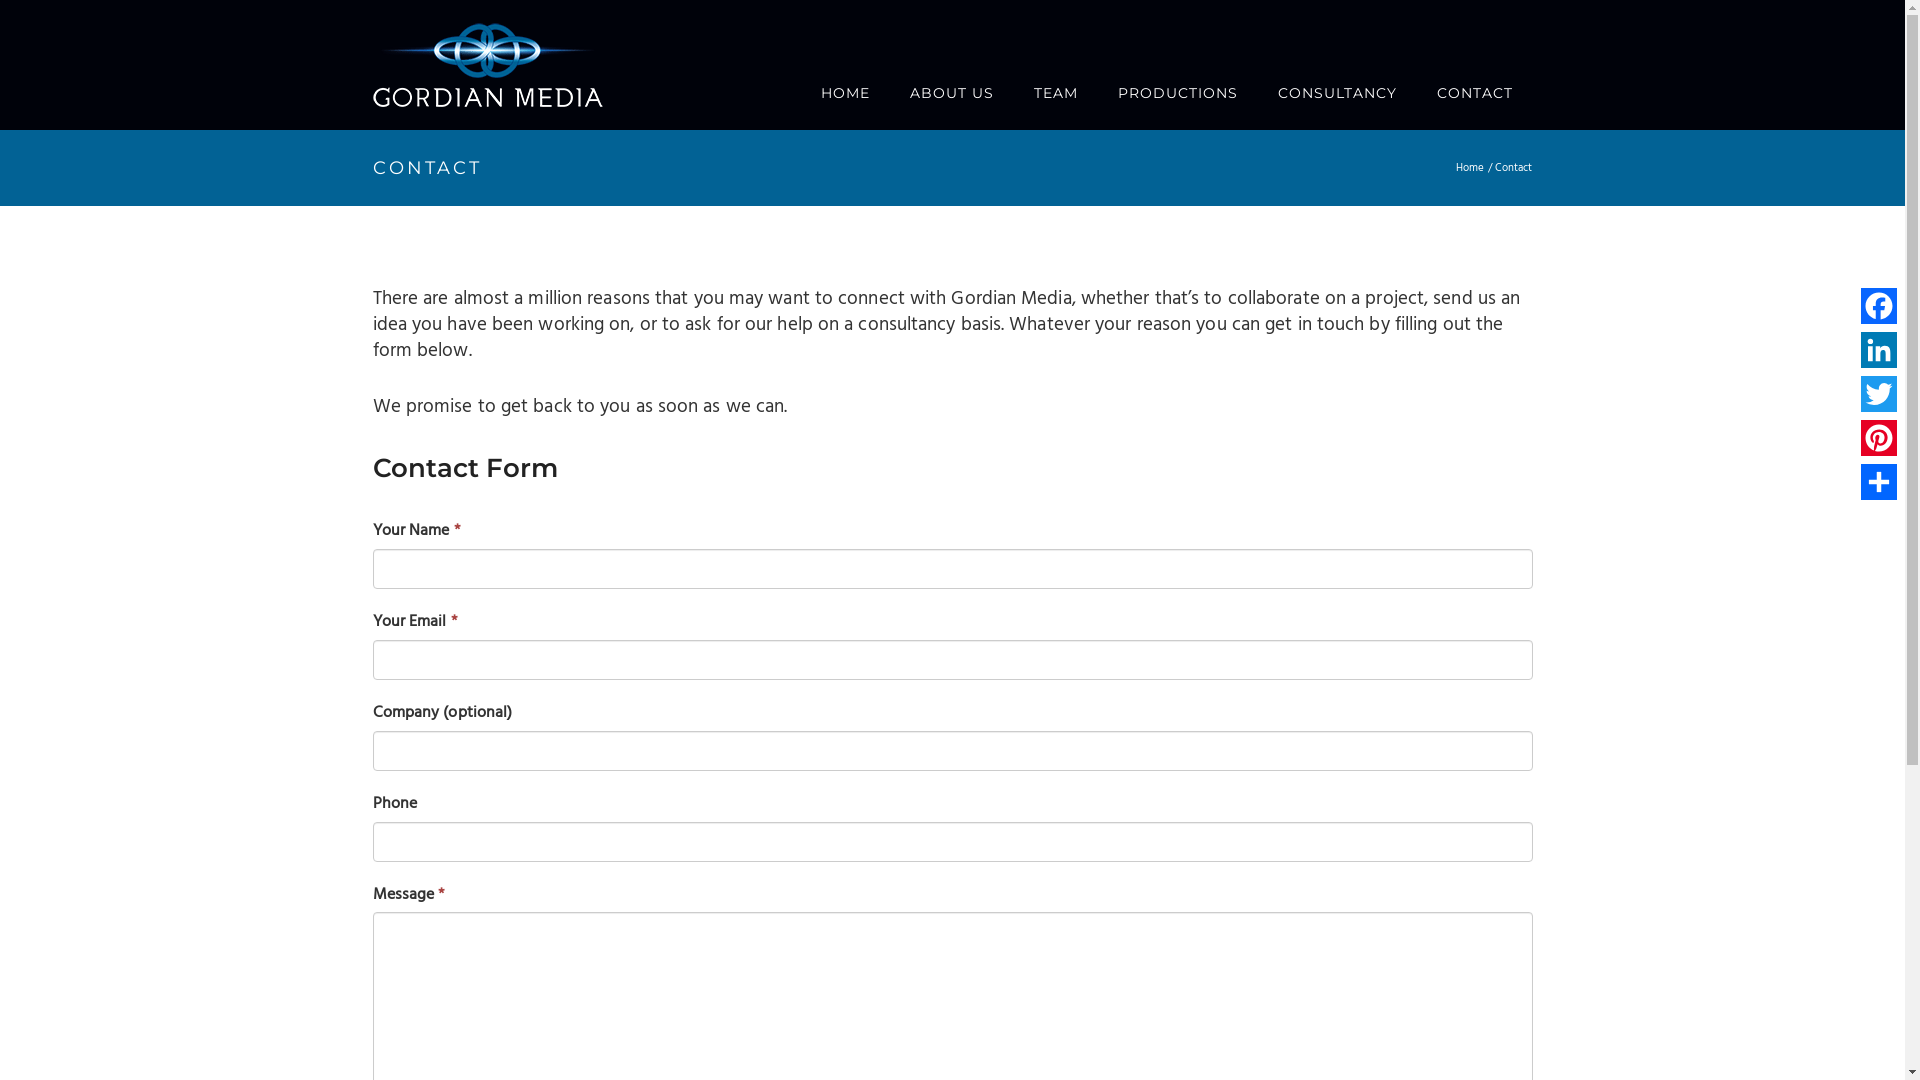 The height and width of the screenshot is (1080, 1920). I want to click on Contact, so click(1514, 168).